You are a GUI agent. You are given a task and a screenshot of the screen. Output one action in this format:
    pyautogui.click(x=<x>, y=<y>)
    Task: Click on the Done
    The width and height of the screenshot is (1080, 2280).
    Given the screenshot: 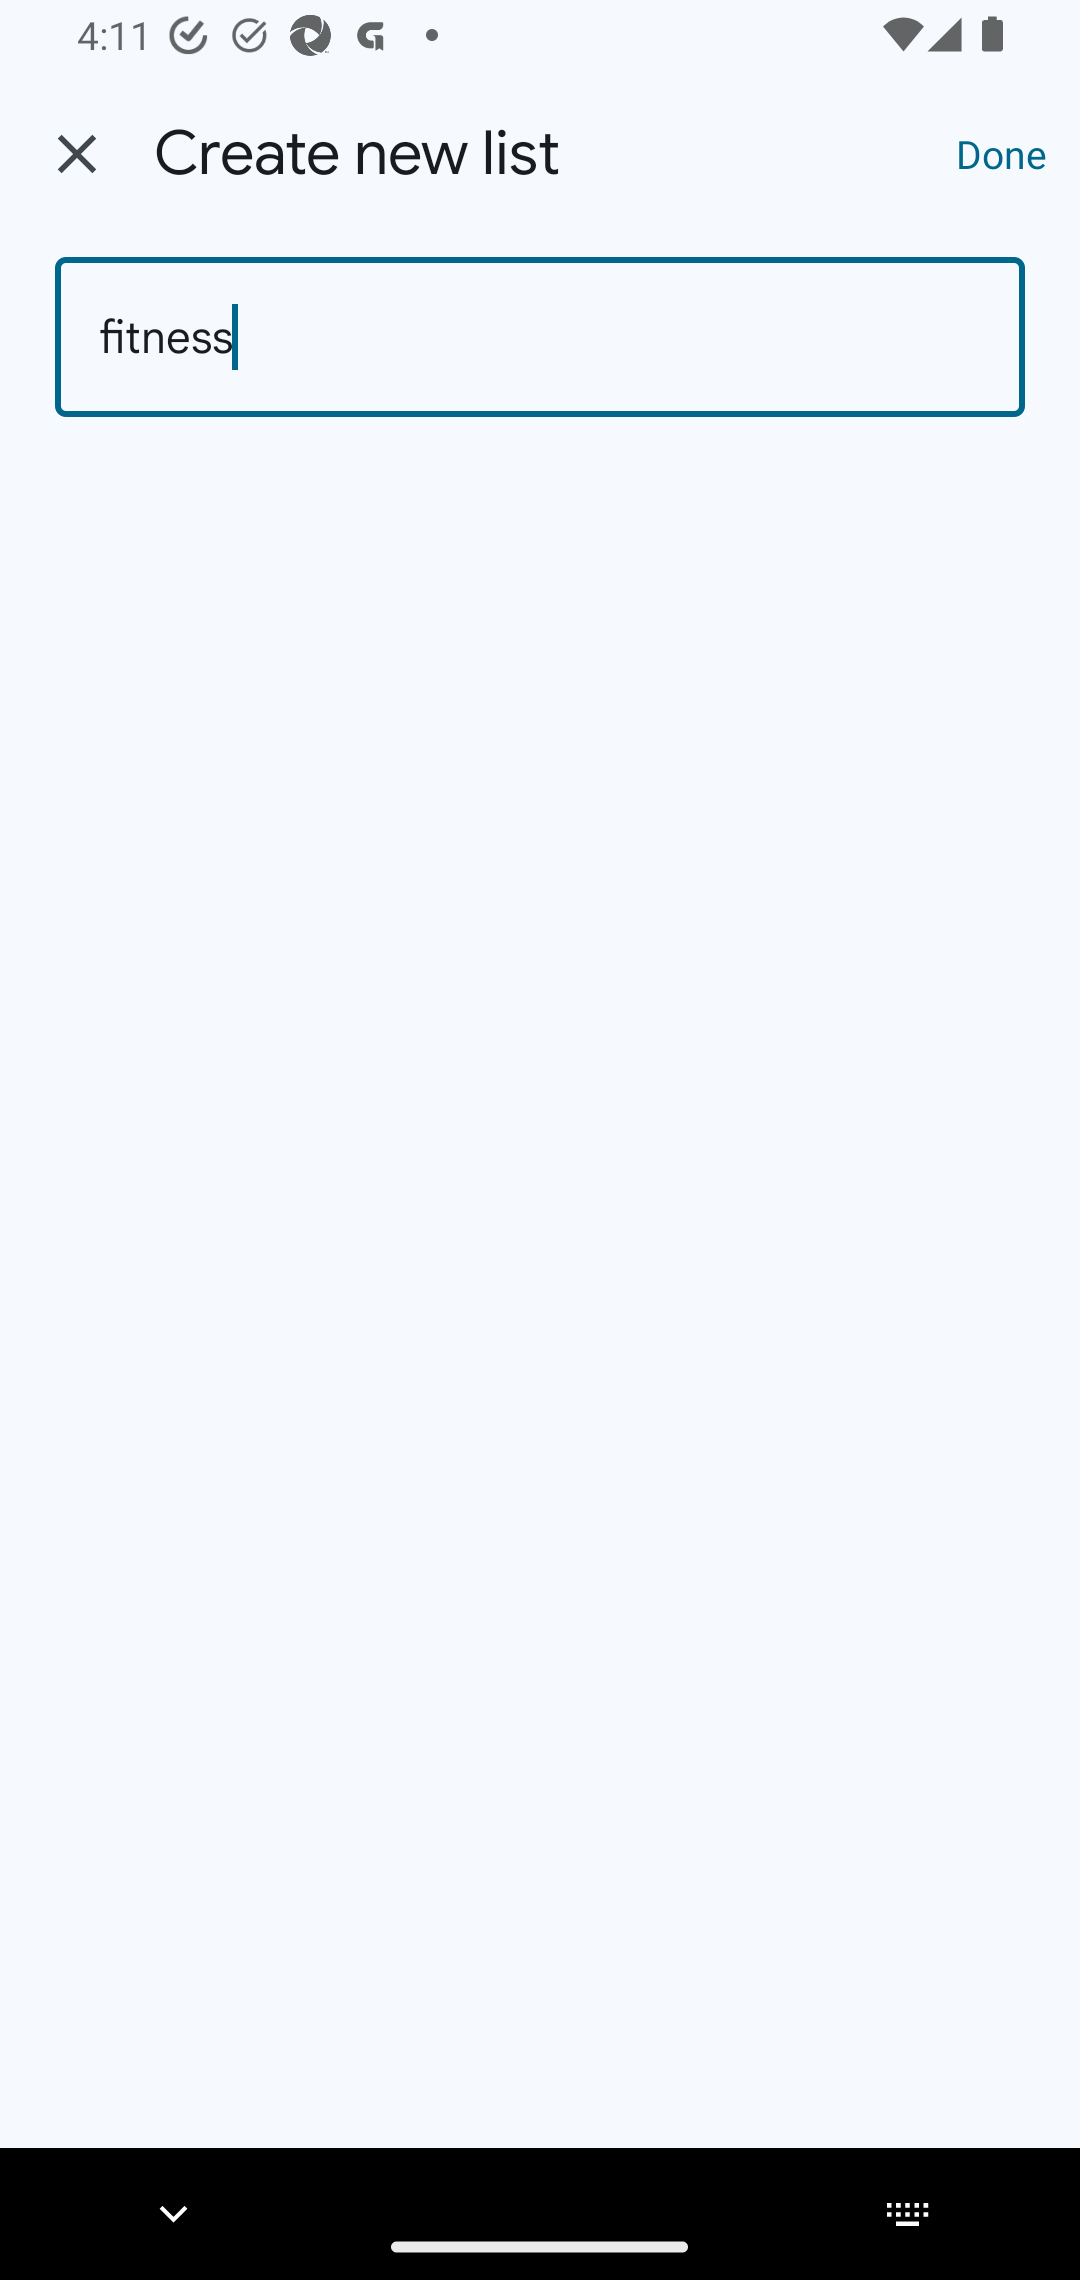 What is the action you would take?
    pyautogui.click(x=1002, y=153)
    